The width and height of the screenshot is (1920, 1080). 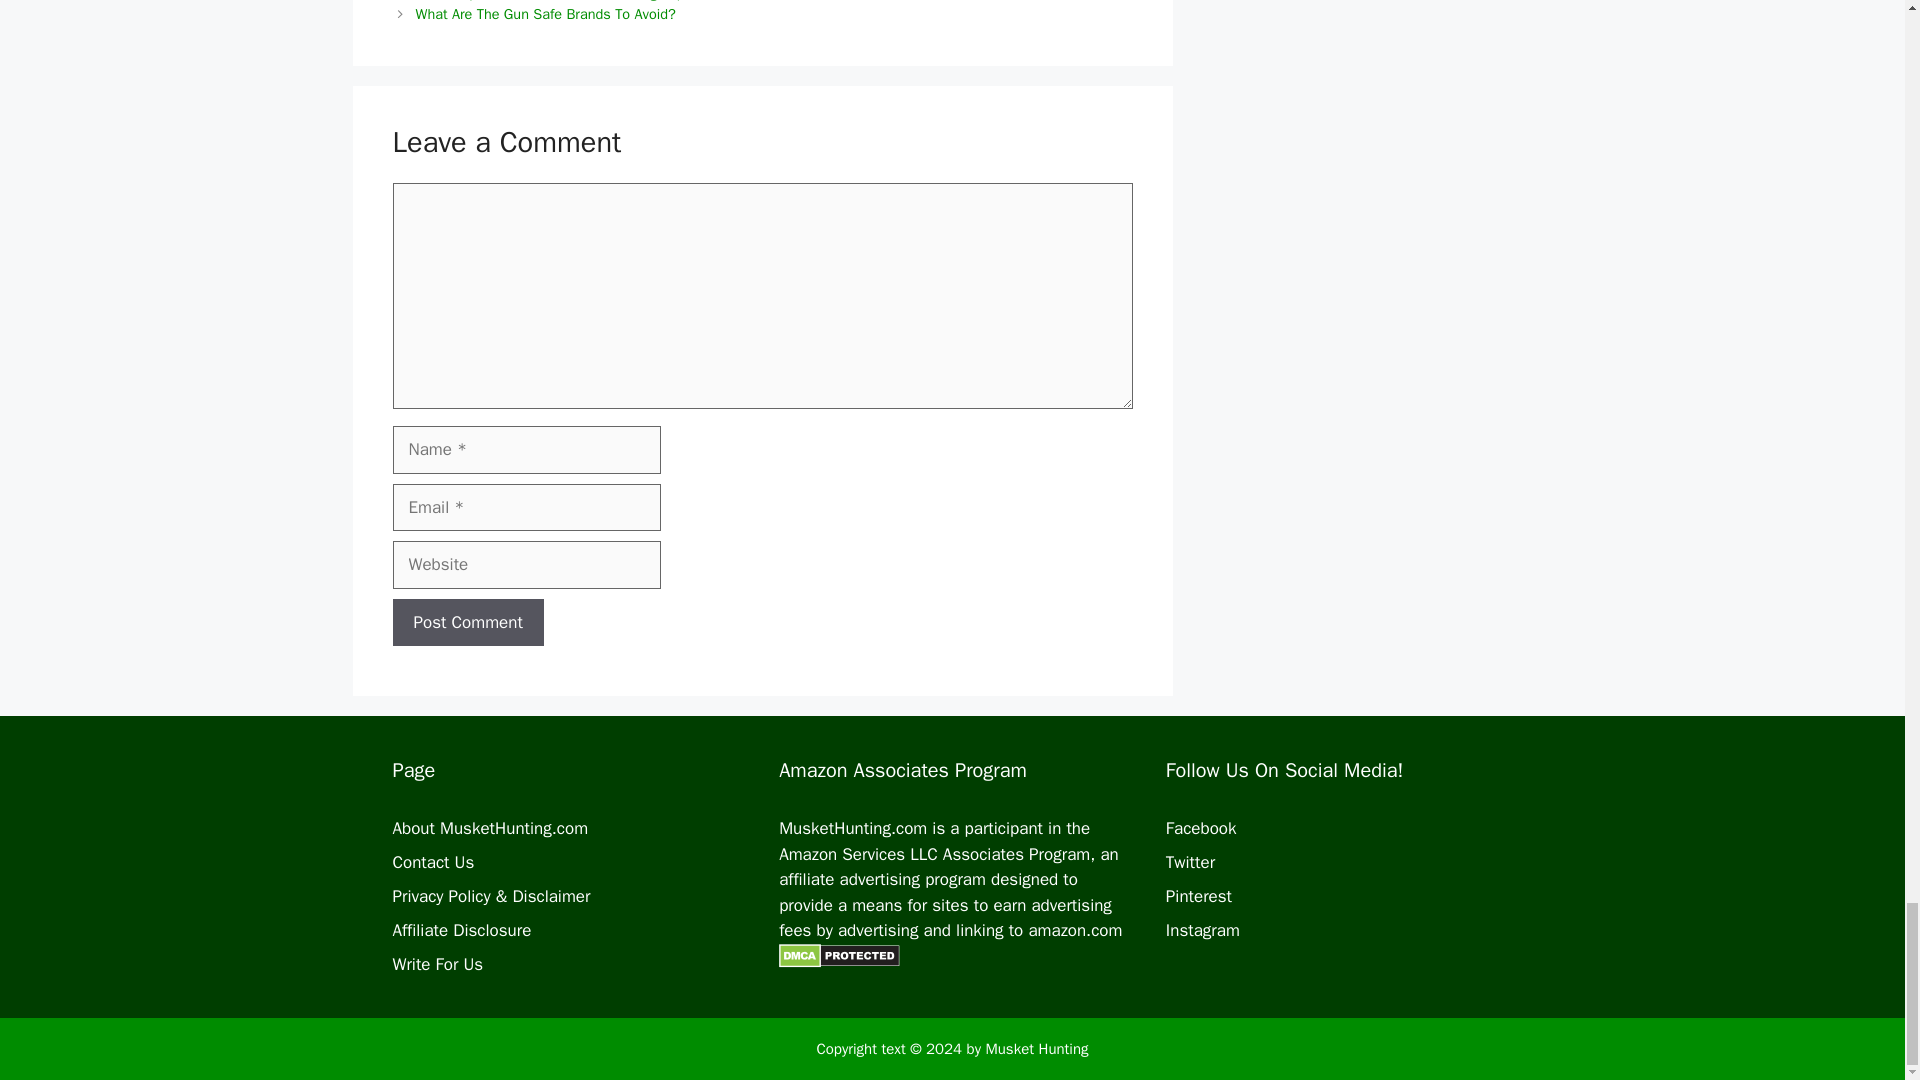 I want to click on Post Comment, so click(x=467, y=622).